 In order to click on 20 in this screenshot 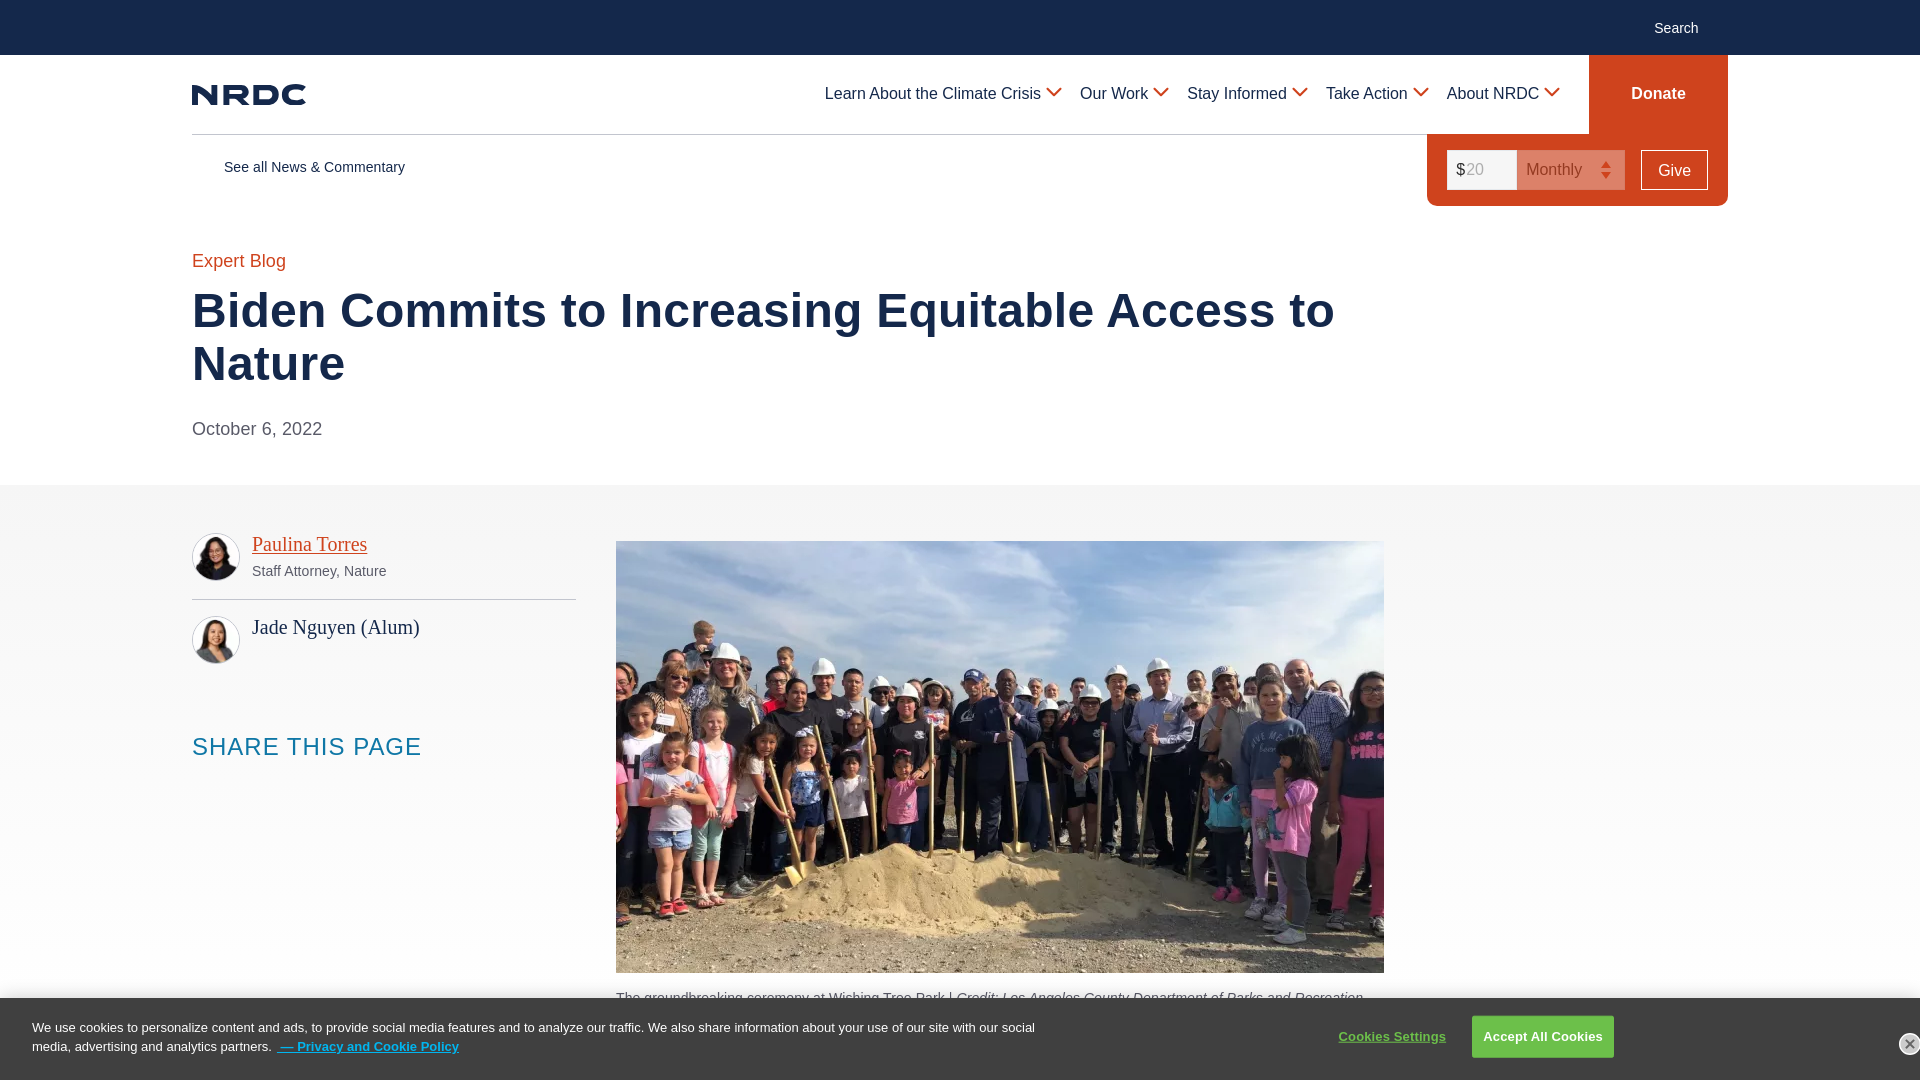, I will do `click(1478, 170)`.